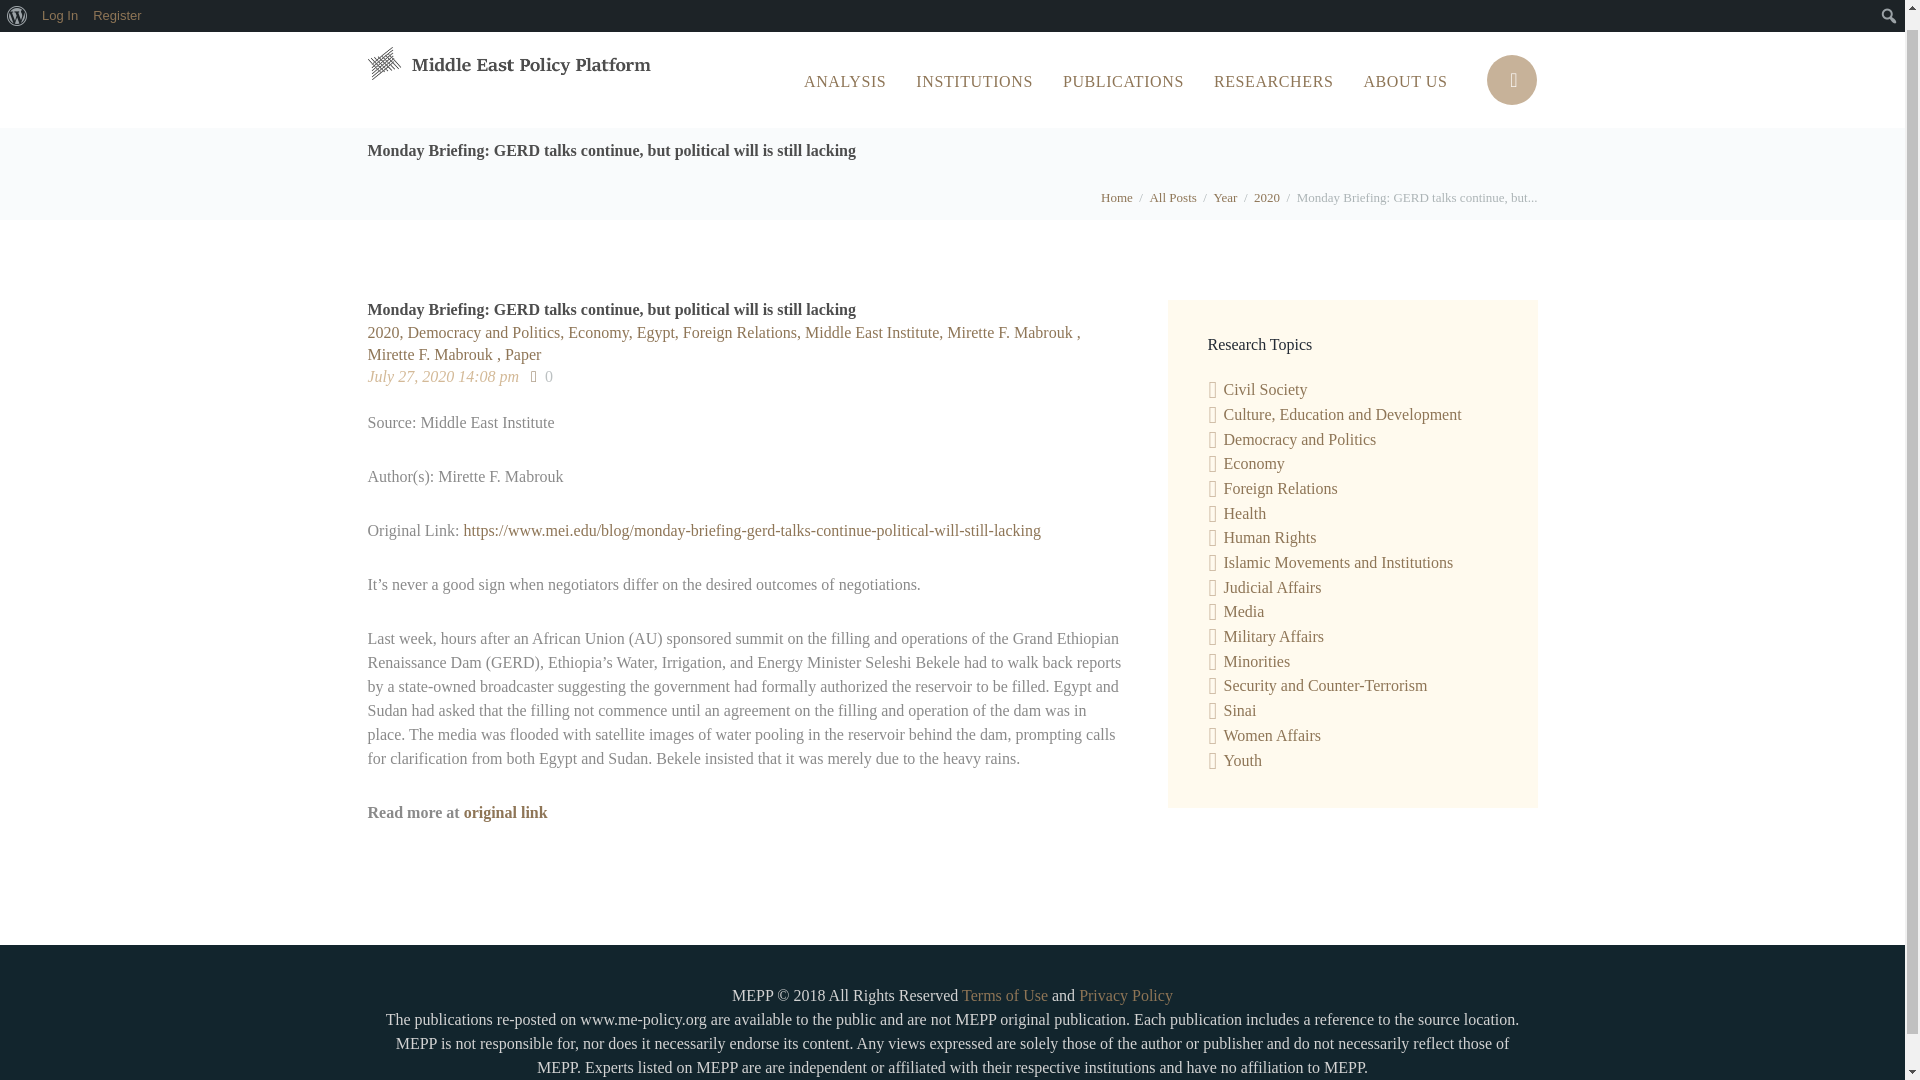  What do you see at coordinates (1266, 196) in the screenshot?
I see `2020` at bounding box center [1266, 196].